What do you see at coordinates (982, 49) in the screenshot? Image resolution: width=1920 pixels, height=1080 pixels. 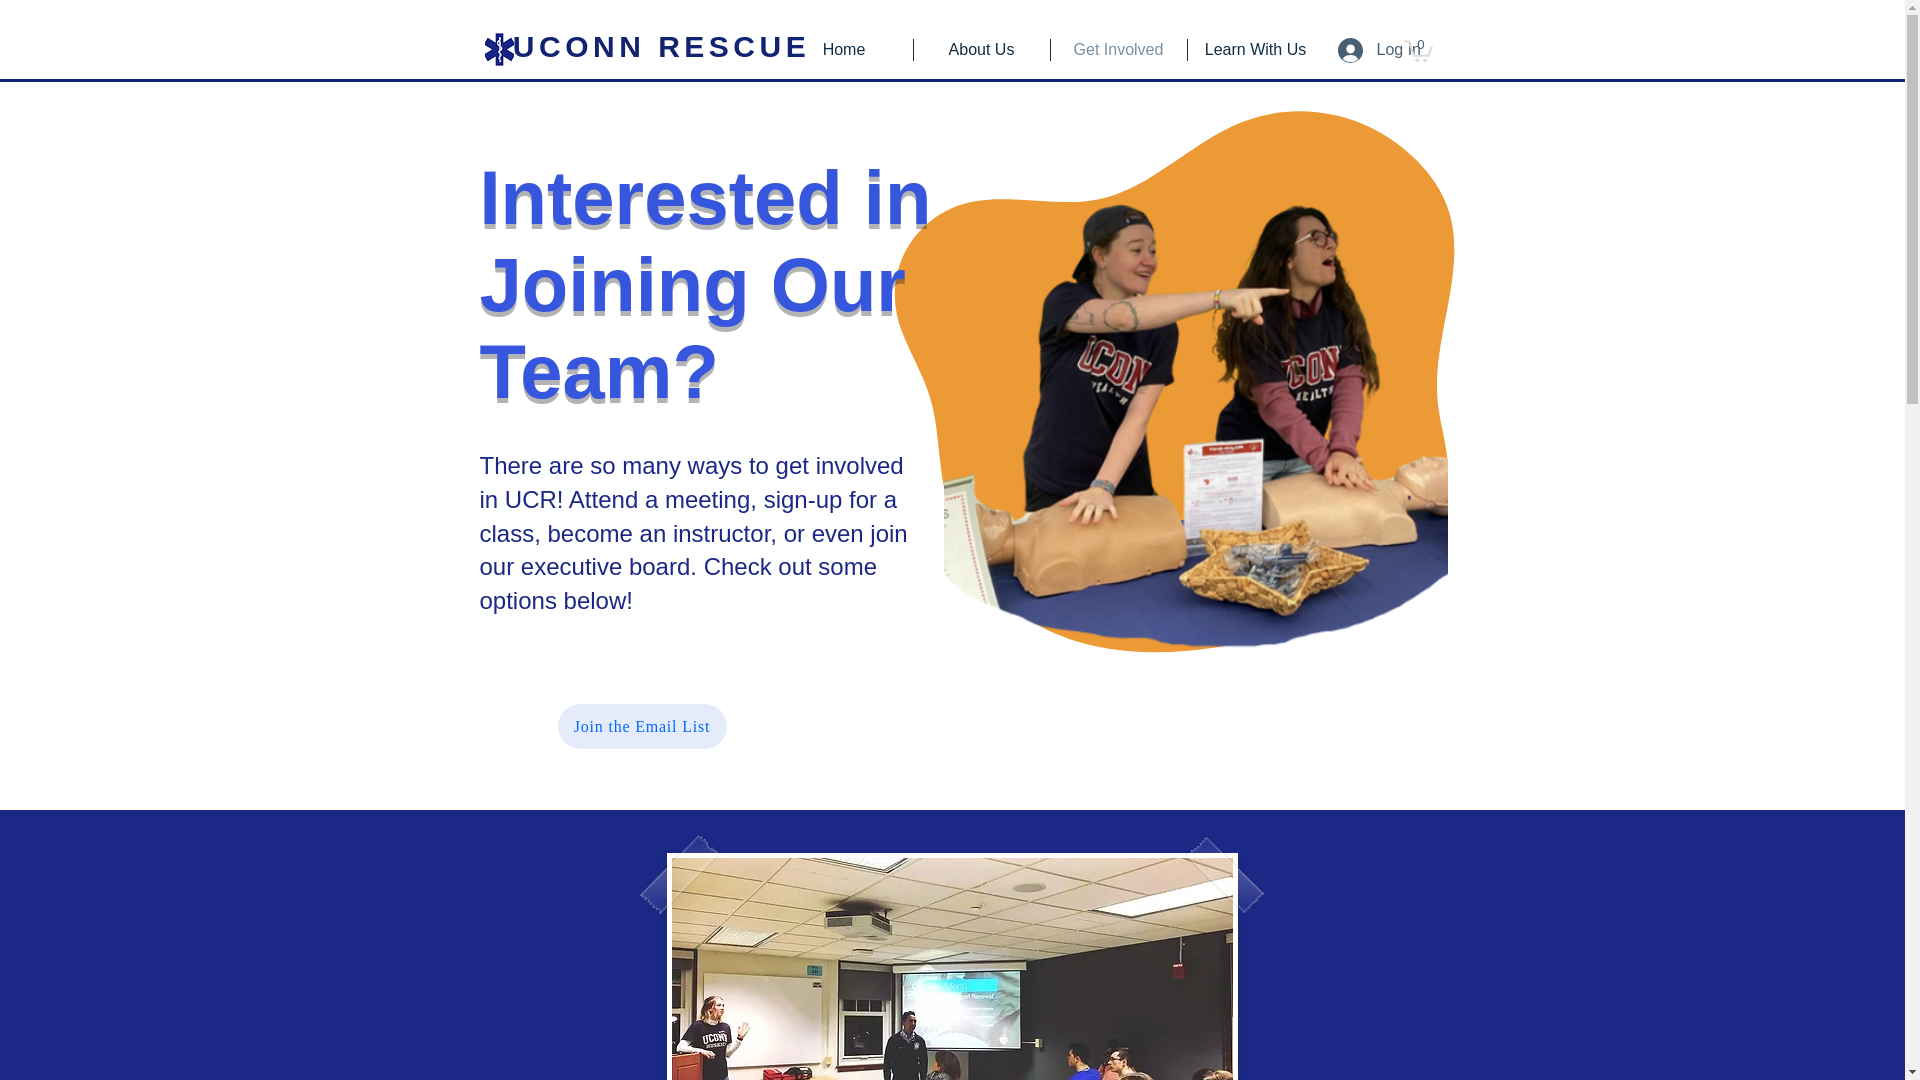 I see `About Us` at bounding box center [982, 49].